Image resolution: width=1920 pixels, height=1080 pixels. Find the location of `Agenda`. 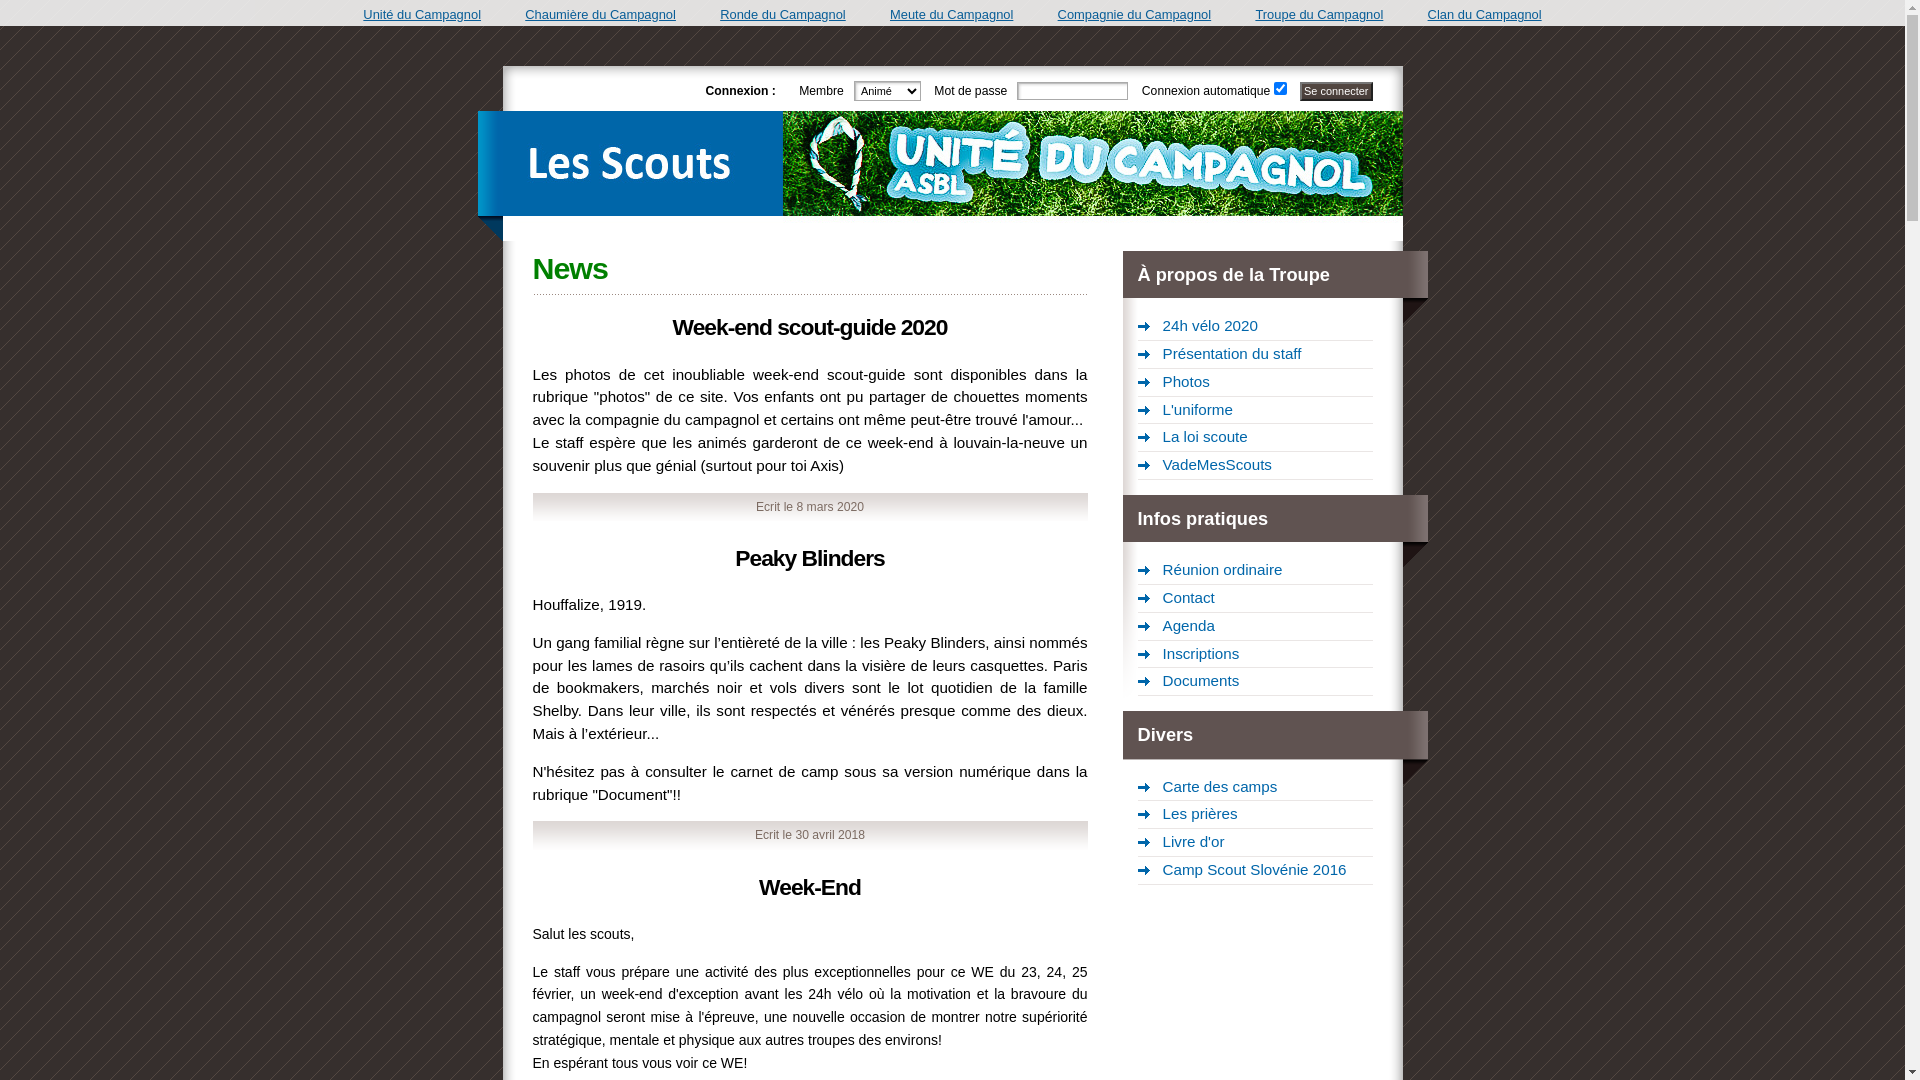

Agenda is located at coordinates (1256, 626).